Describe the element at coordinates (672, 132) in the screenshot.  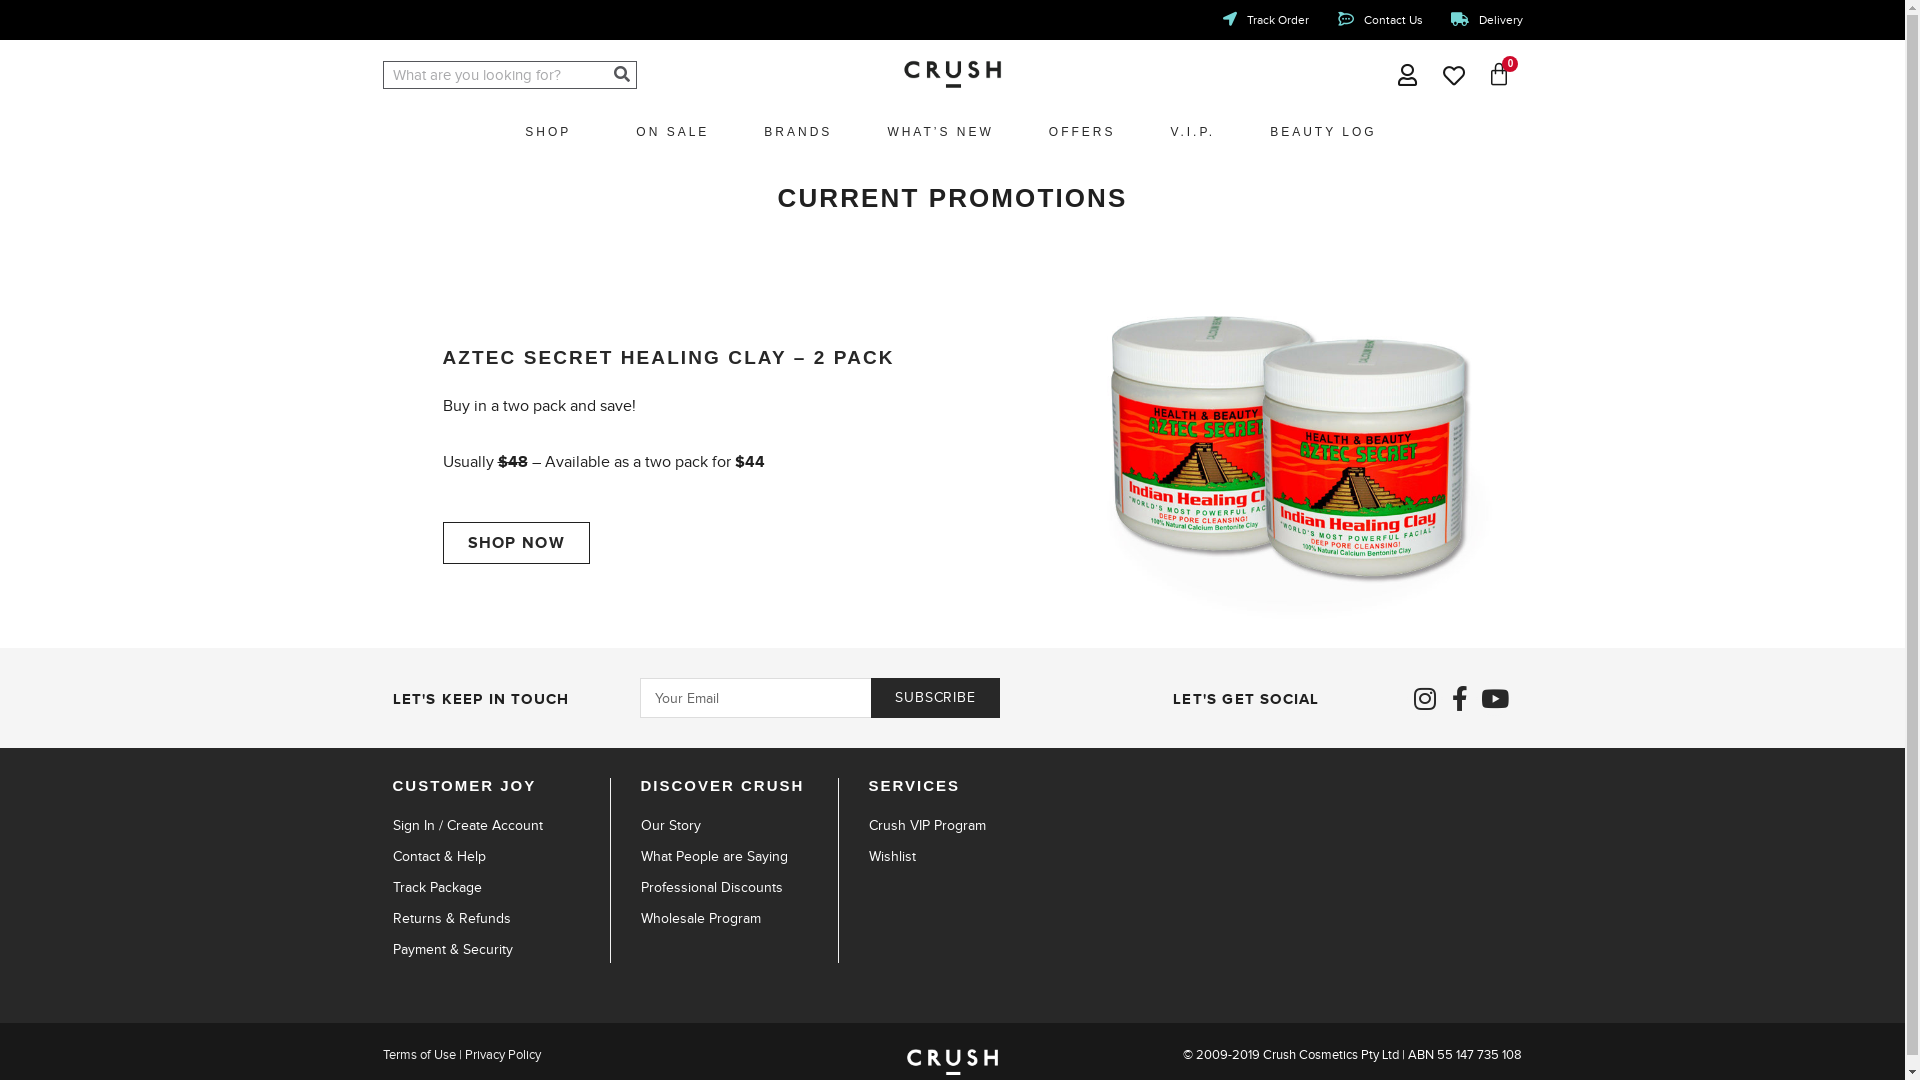
I see `ON SALE` at that location.